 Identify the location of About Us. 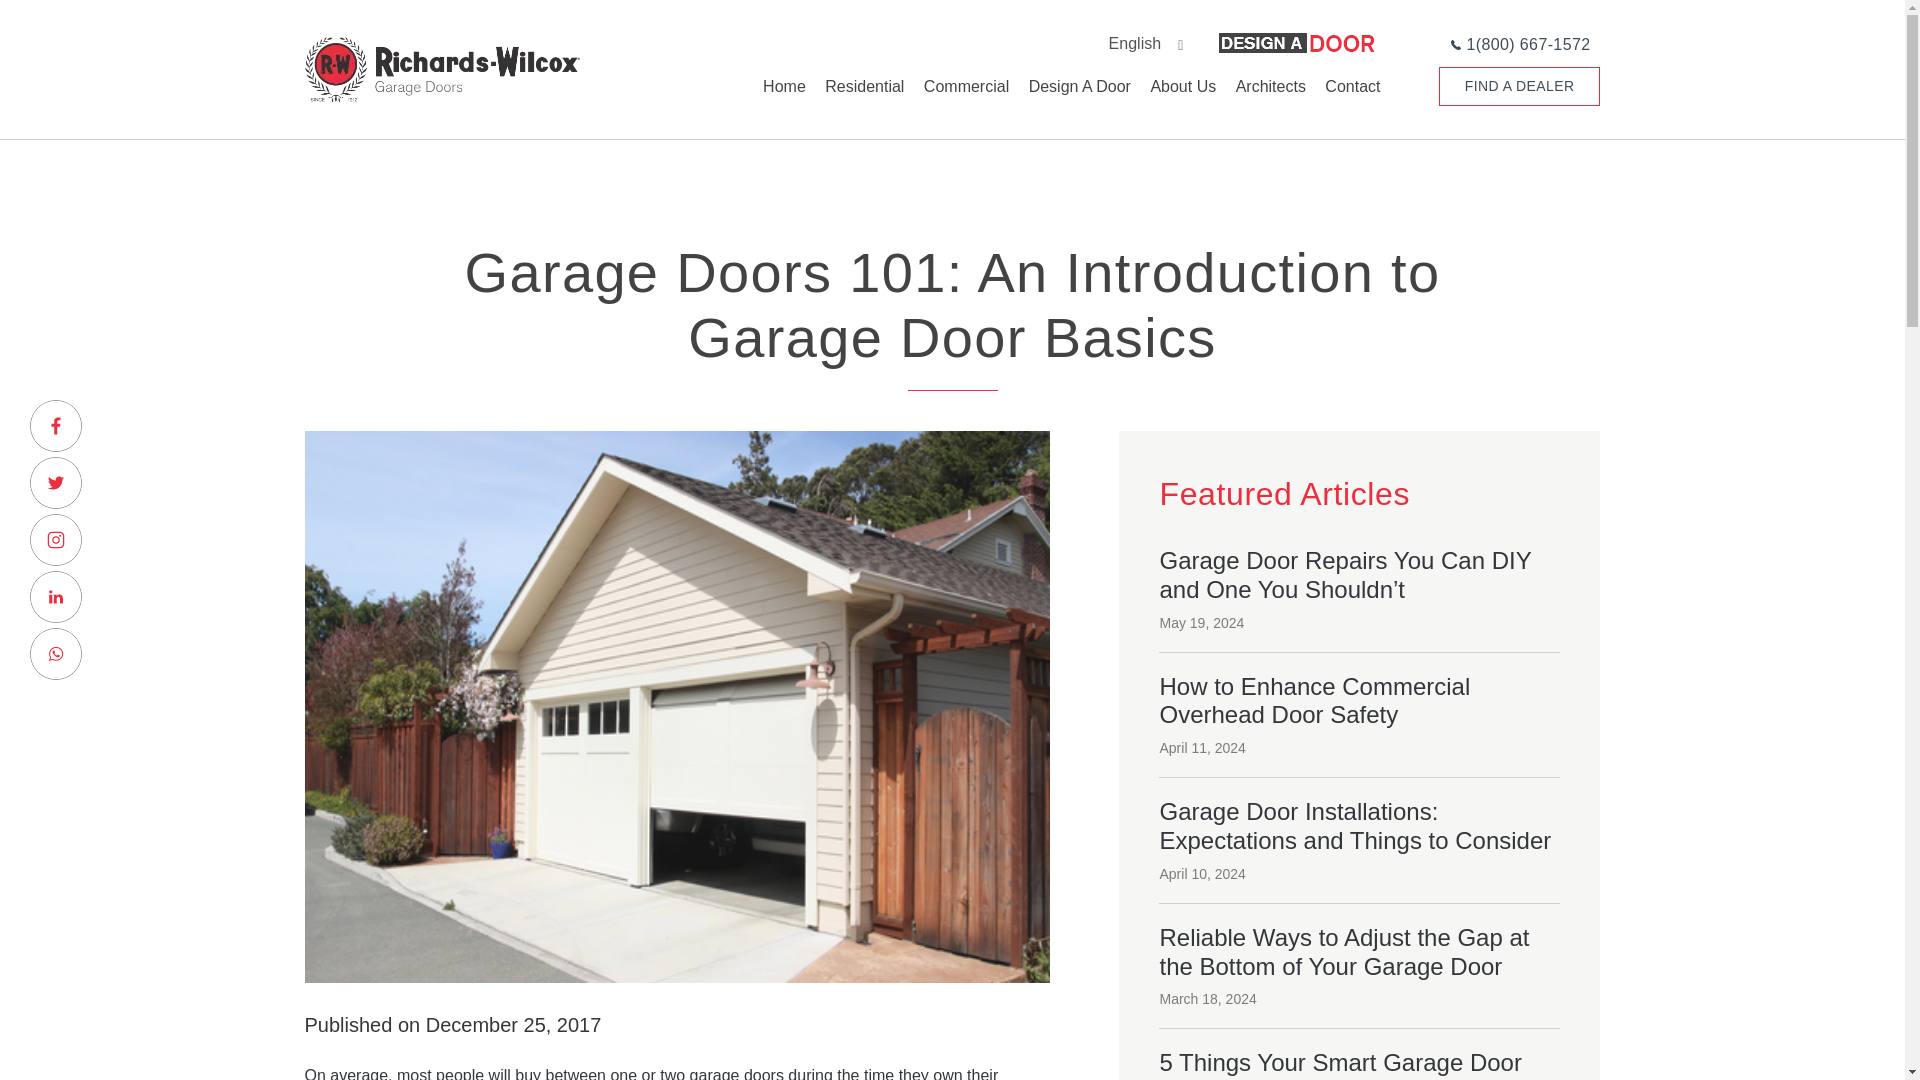
(1174, 101).